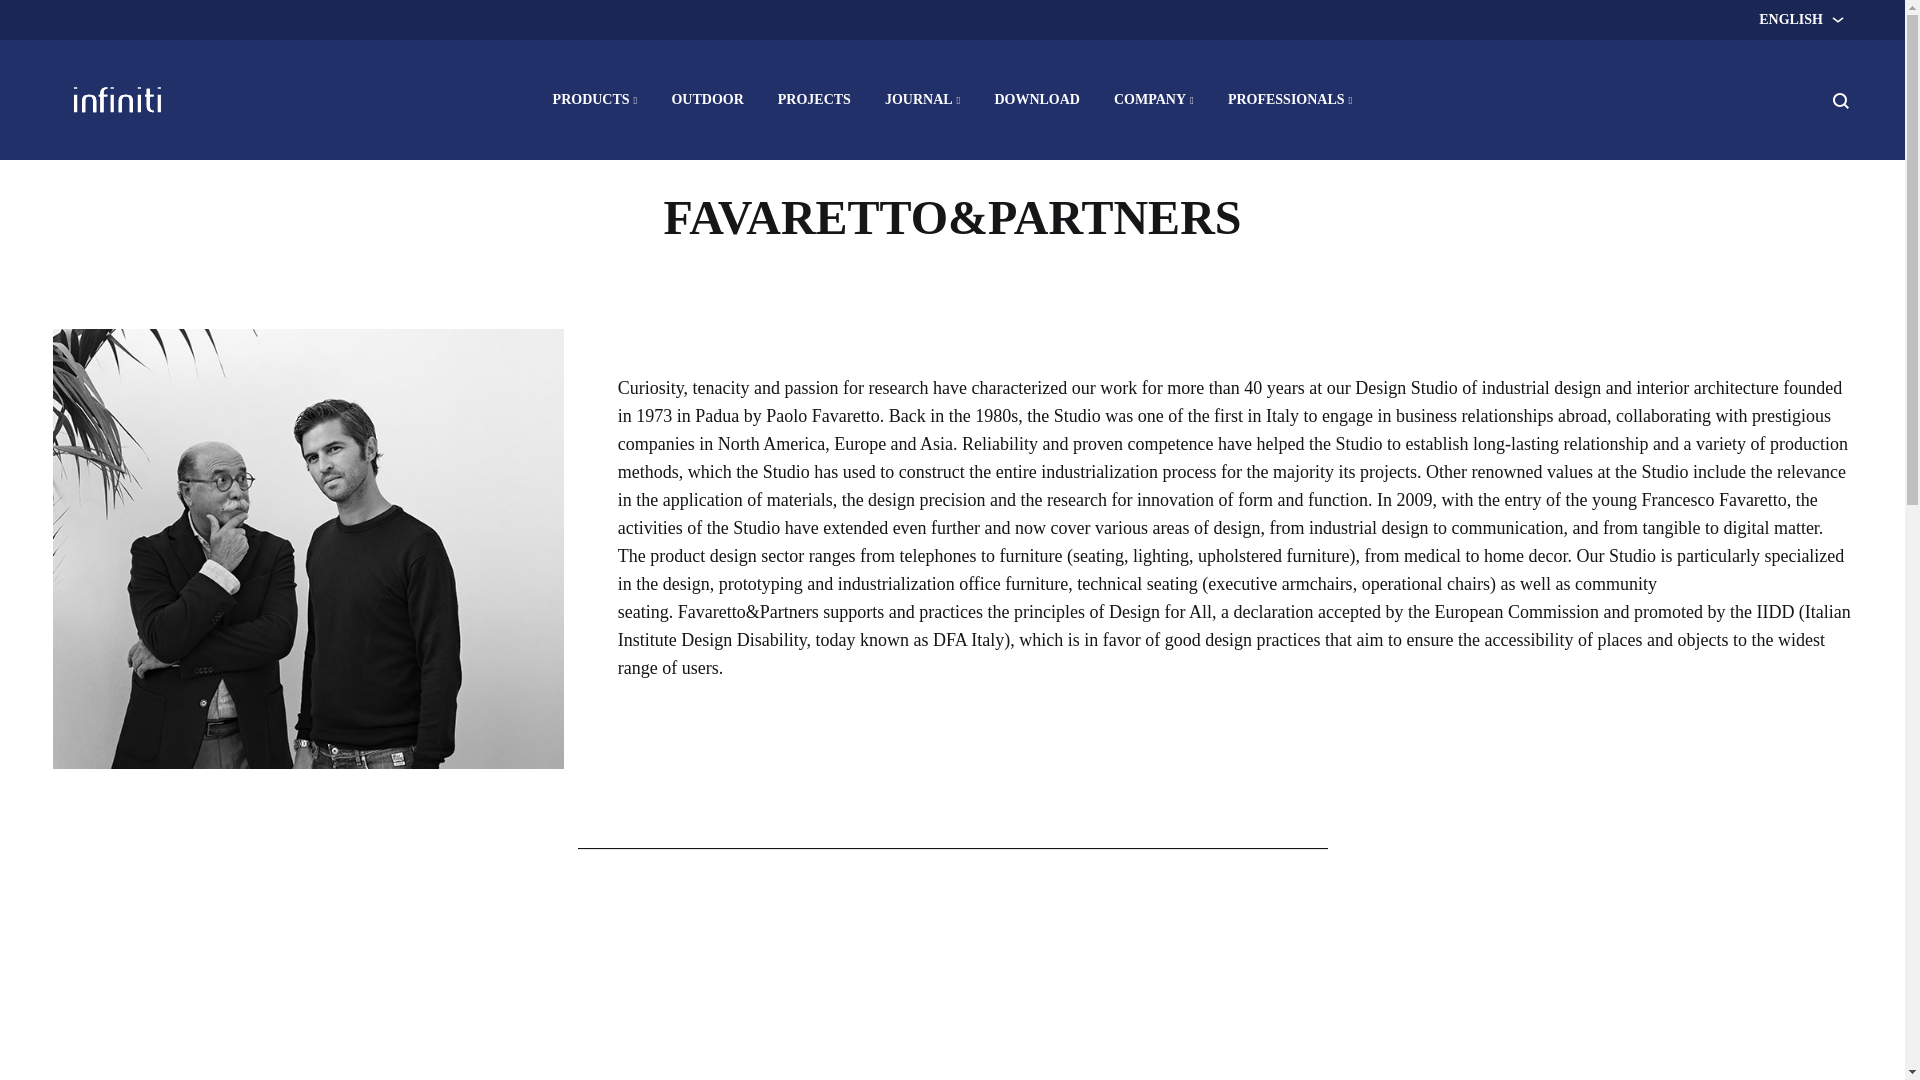  What do you see at coordinates (1290, 100) in the screenshot?
I see `PROFESSIONALS` at bounding box center [1290, 100].